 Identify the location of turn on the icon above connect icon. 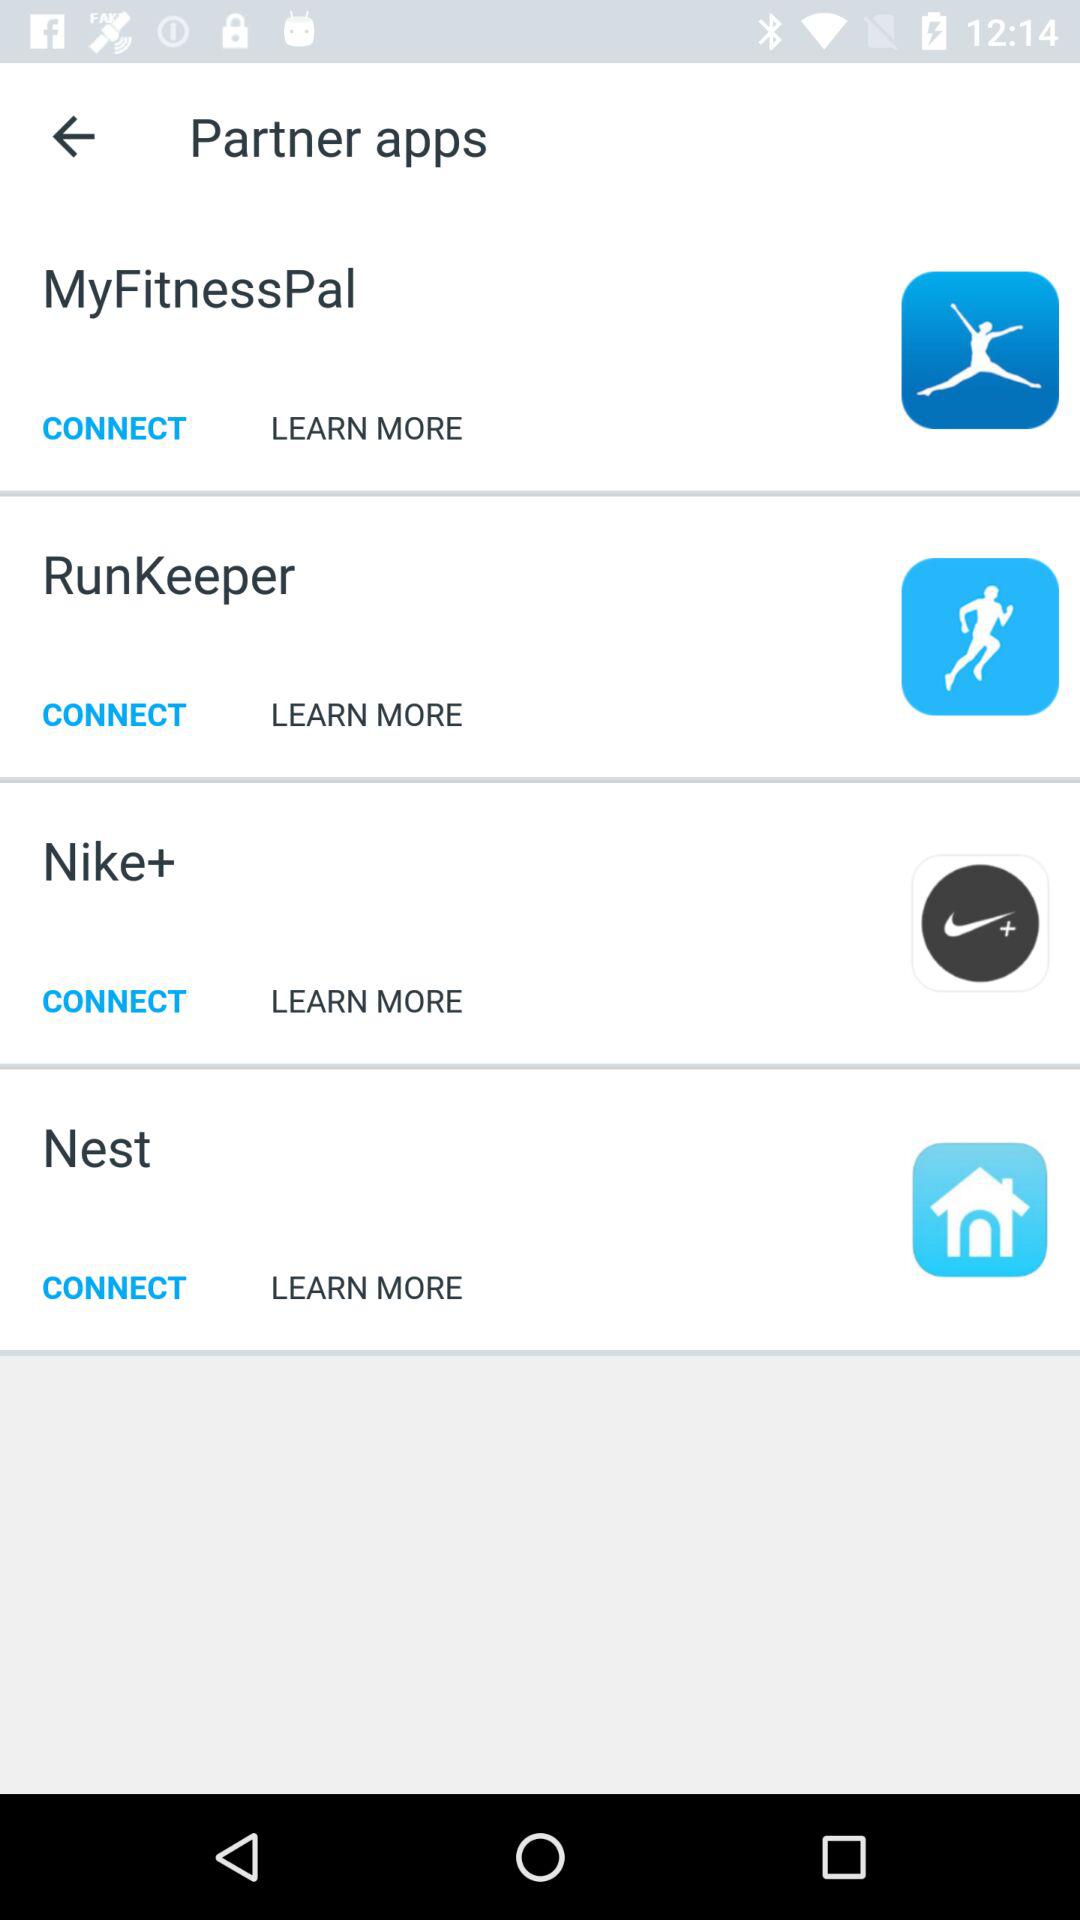
(109, 860).